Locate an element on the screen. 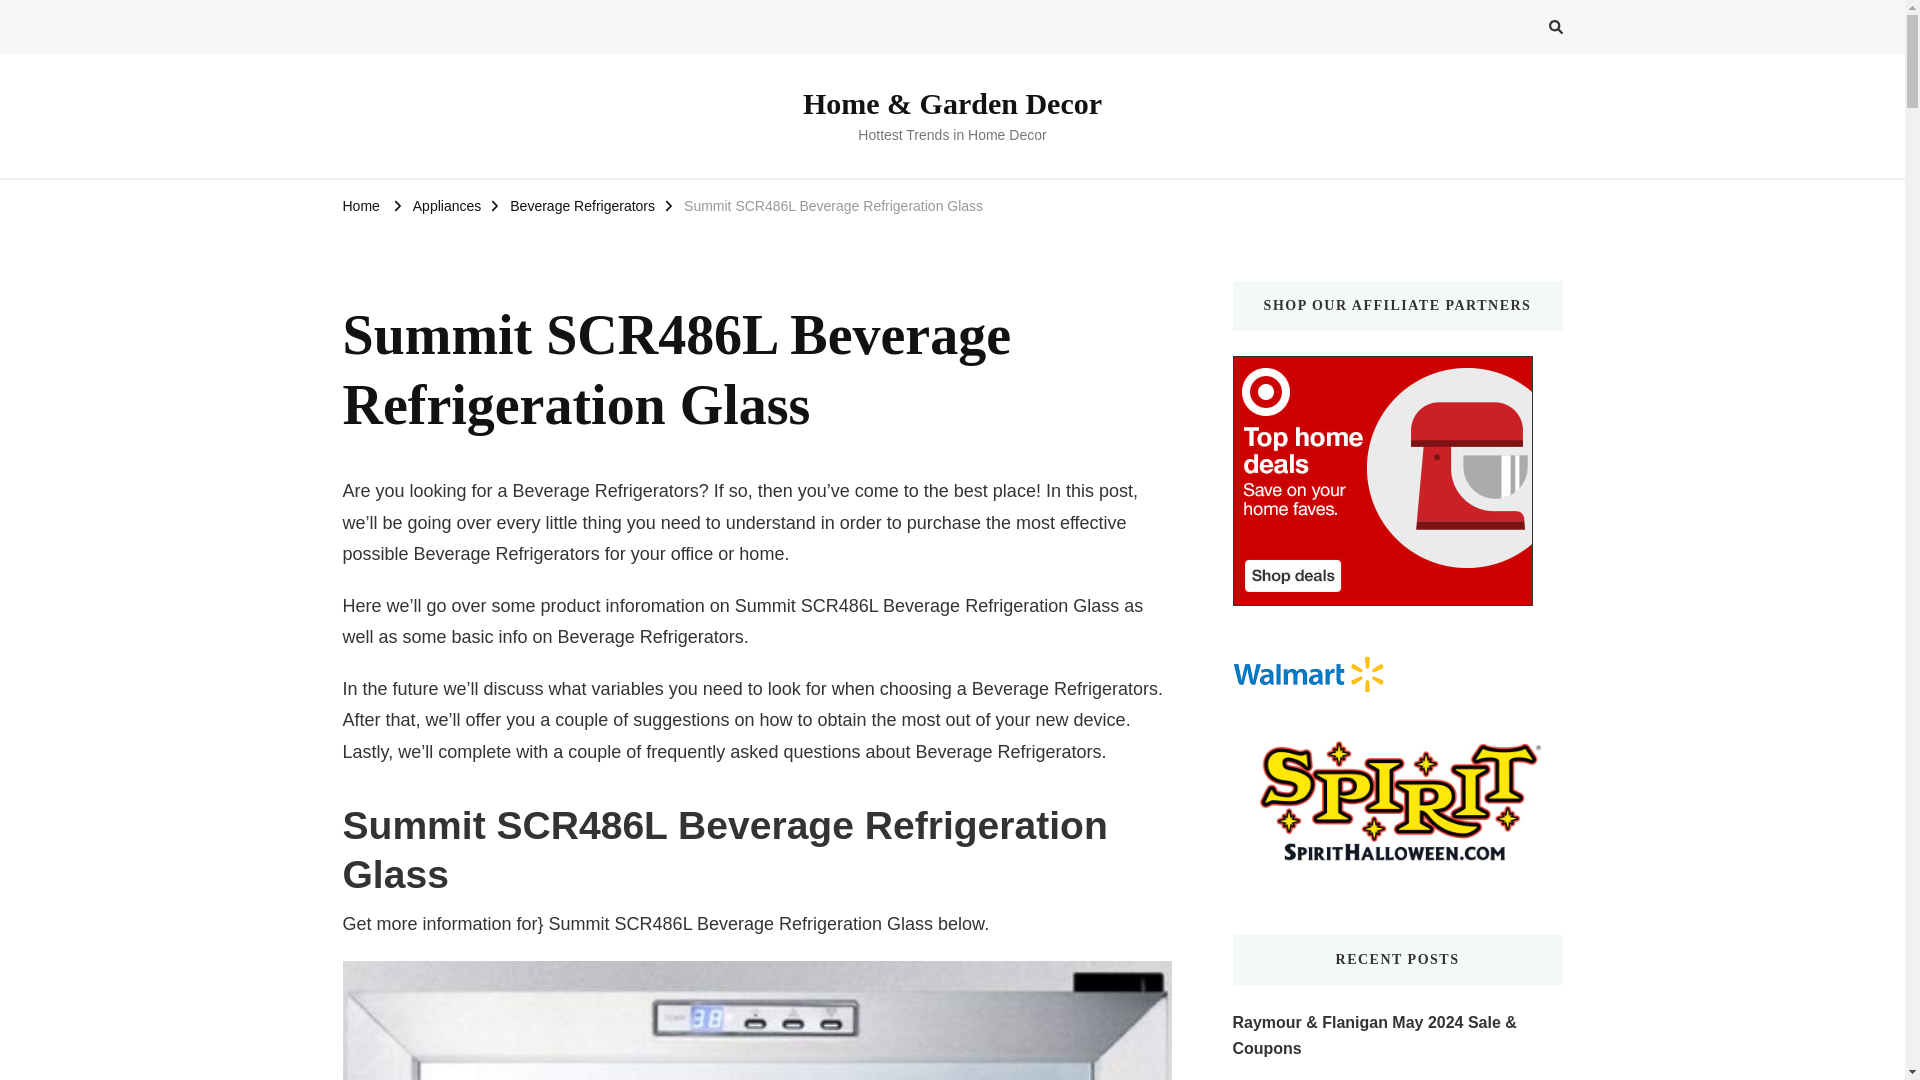 The image size is (1920, 1080). Summit SCR486L Beverage Refrigeration Glass is located at coordinates (756, 1020).